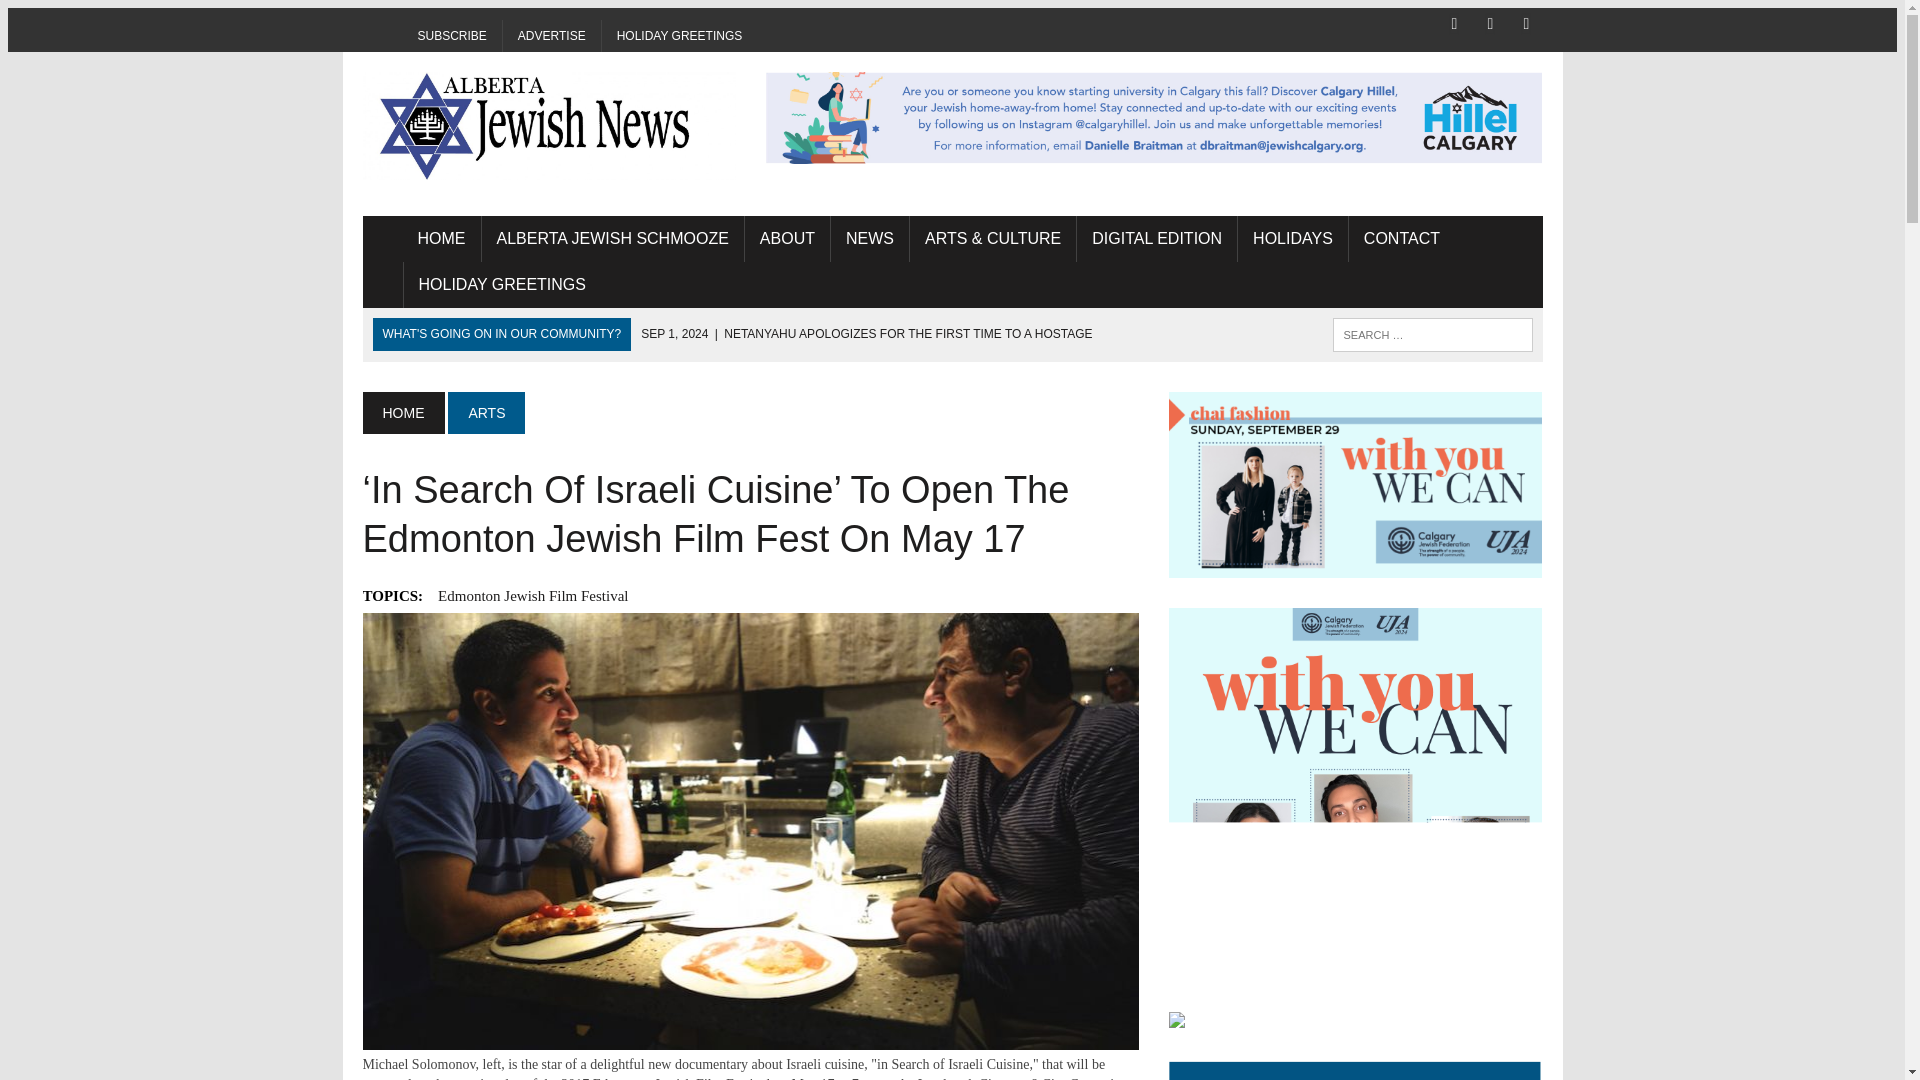 This screenshot has height=1080, width=1920. I want to click on HOME, so click(402, 413).